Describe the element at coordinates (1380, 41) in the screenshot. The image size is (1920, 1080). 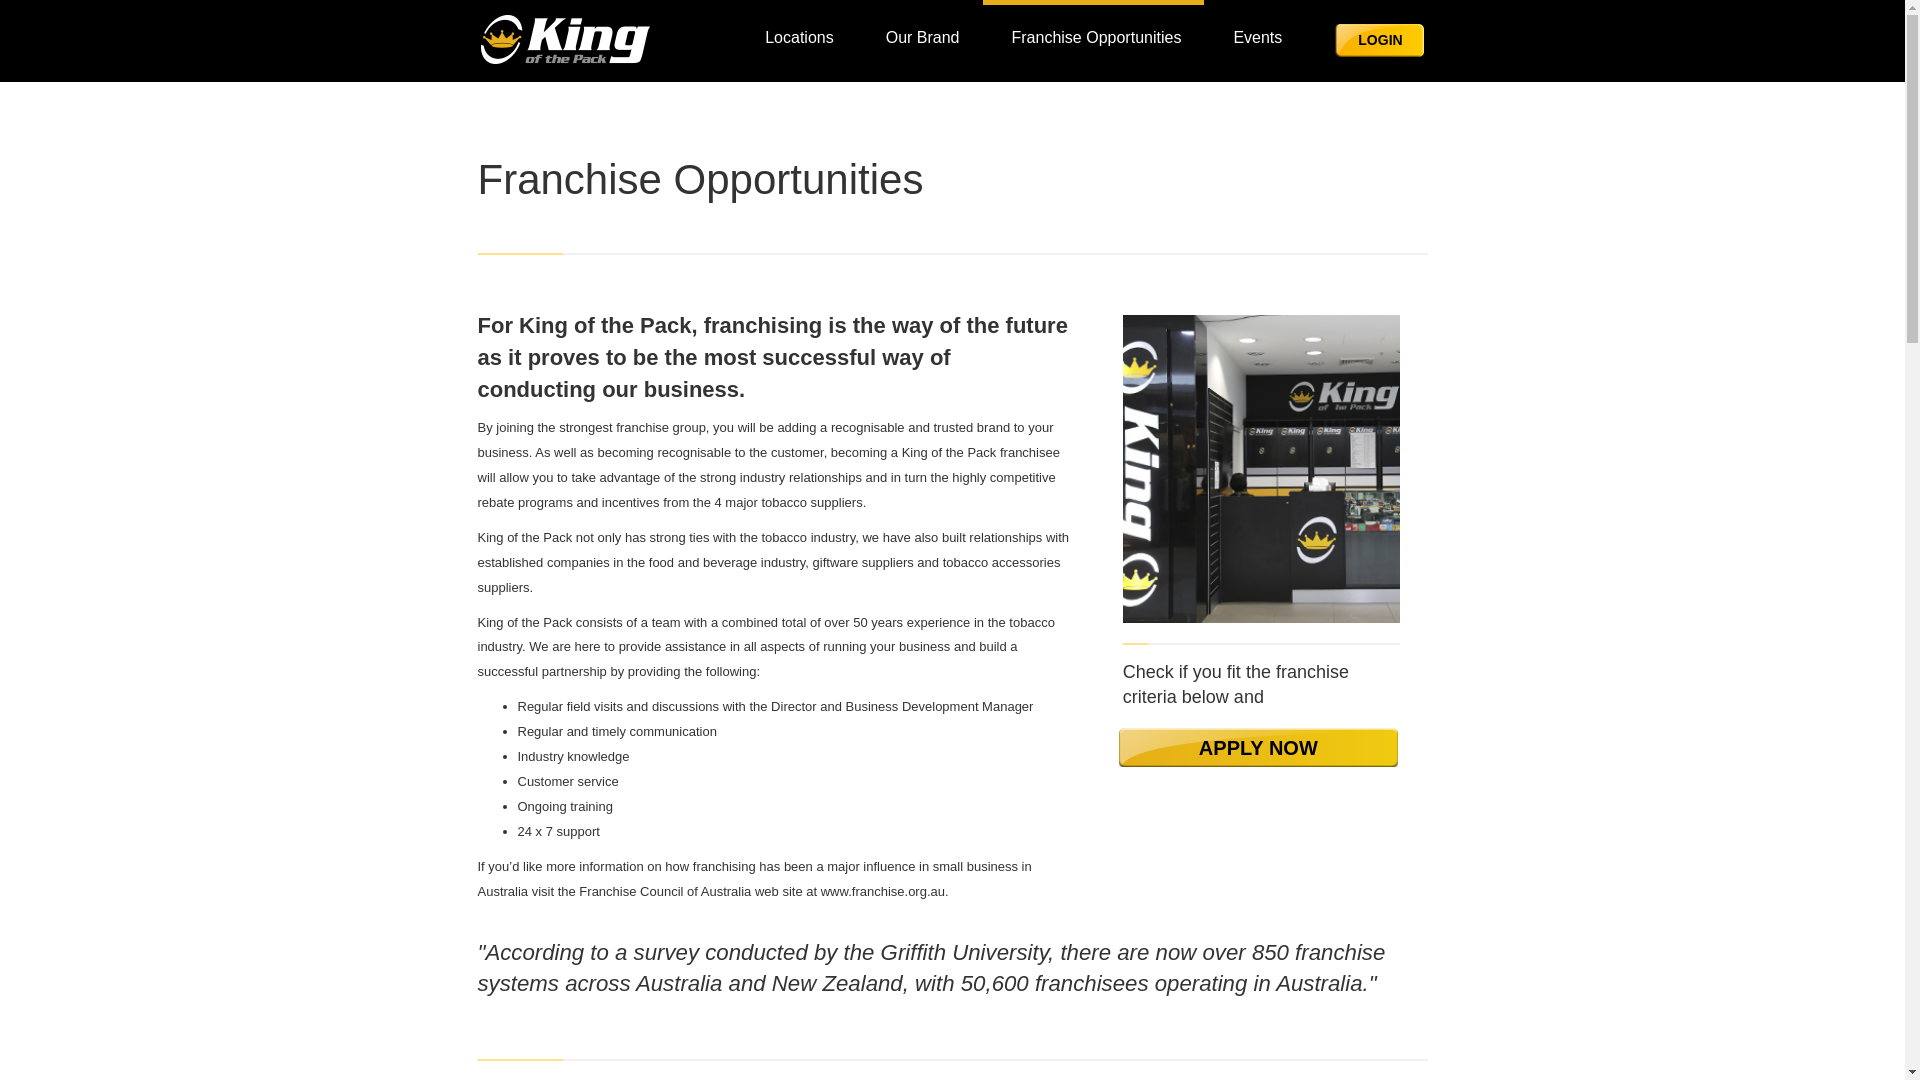
I see `LOGIN` at that location.